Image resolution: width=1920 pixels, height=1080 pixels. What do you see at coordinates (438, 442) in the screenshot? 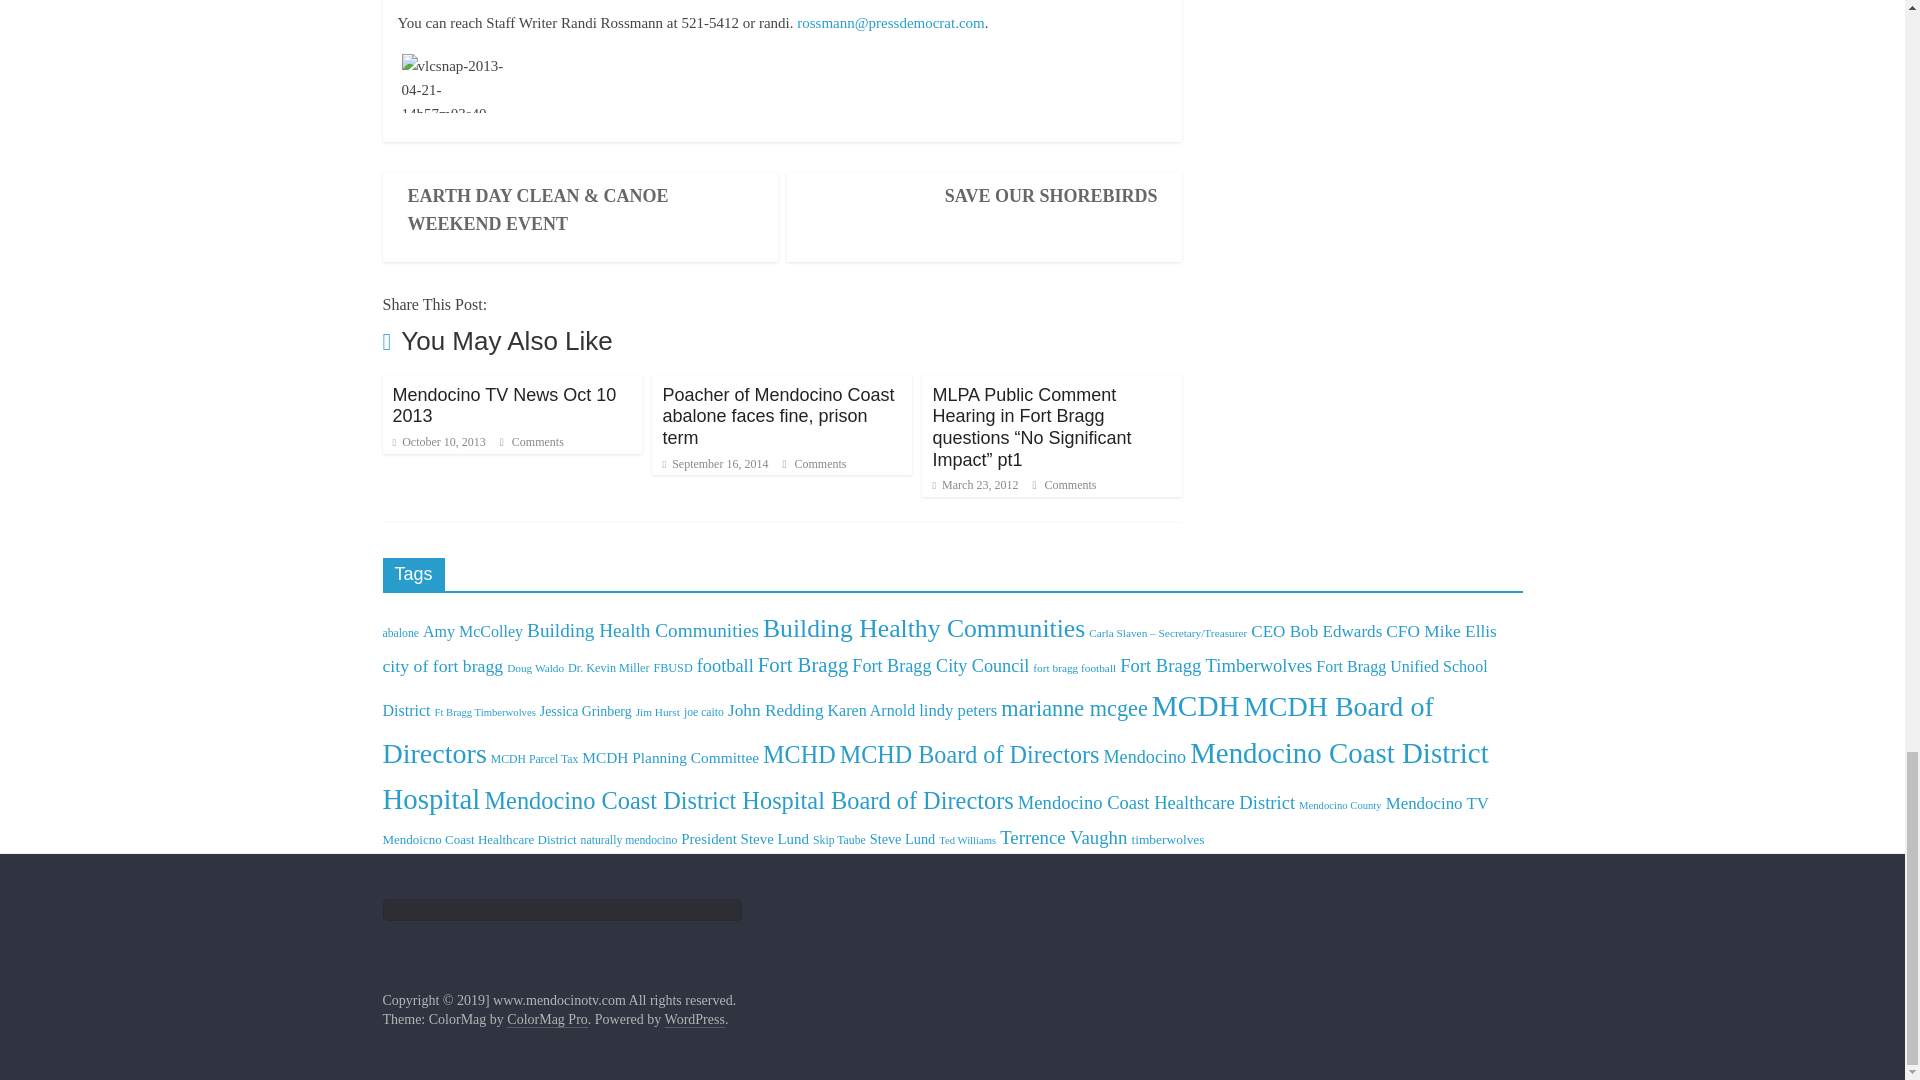
I see `8:39 pm` at bounding box center [438, 442].